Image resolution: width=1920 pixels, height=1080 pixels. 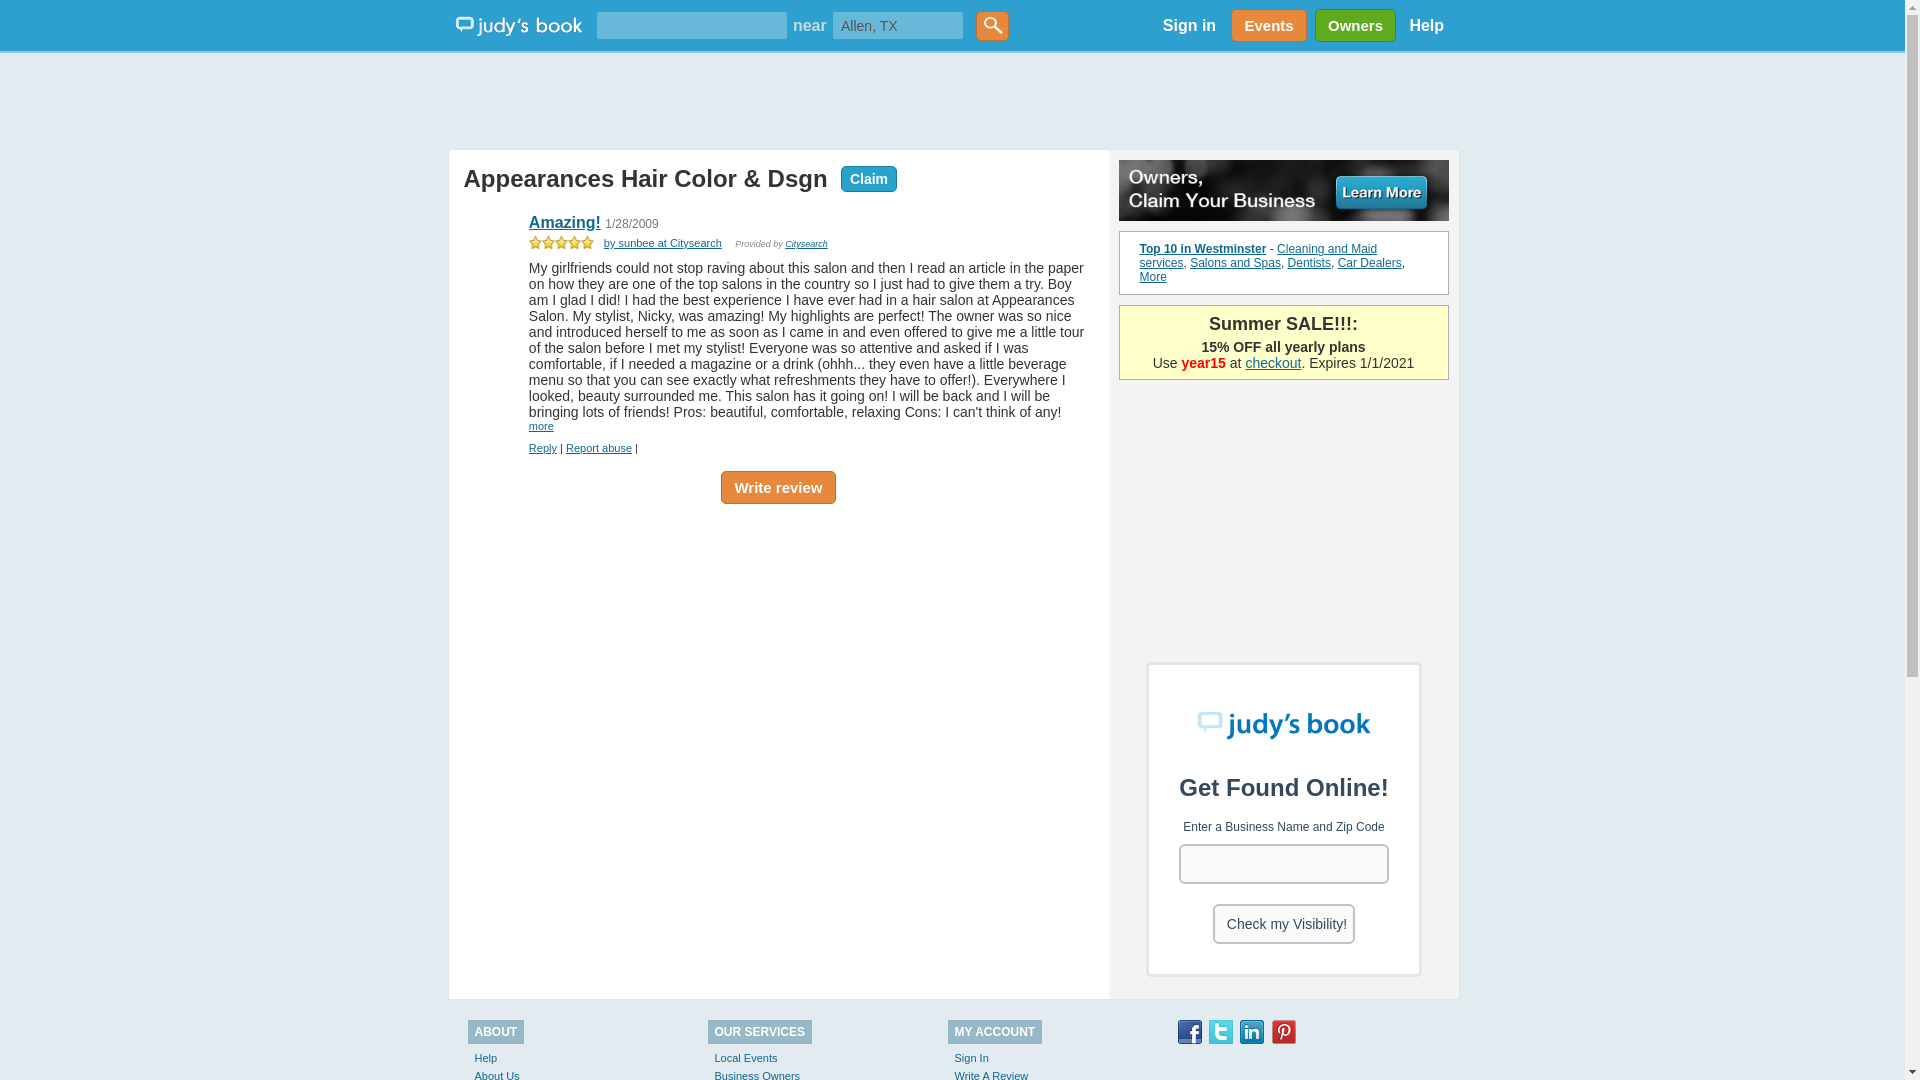 What do you see at coordinates (778, 486) in the screenshot?
I see `Write review` at bounding box center [778, 486].